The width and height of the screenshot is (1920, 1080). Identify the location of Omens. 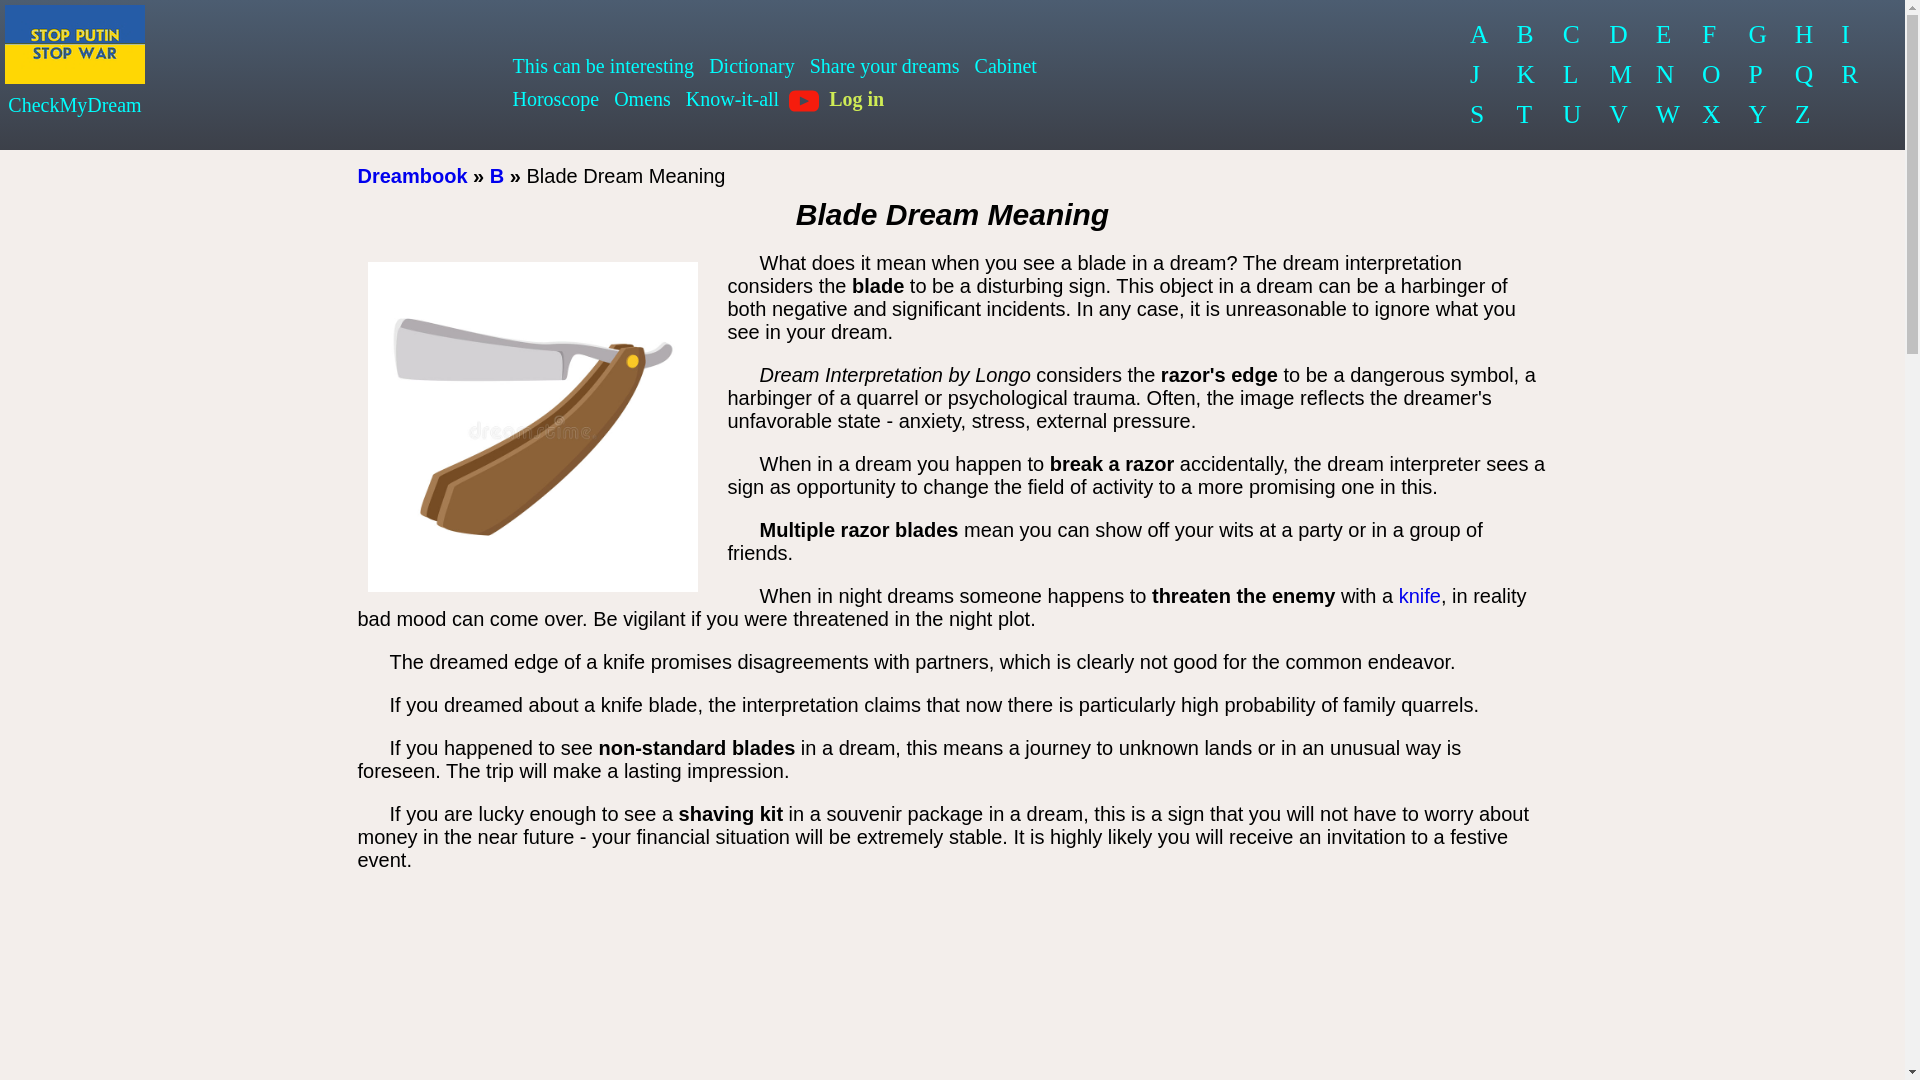
(642, 99).